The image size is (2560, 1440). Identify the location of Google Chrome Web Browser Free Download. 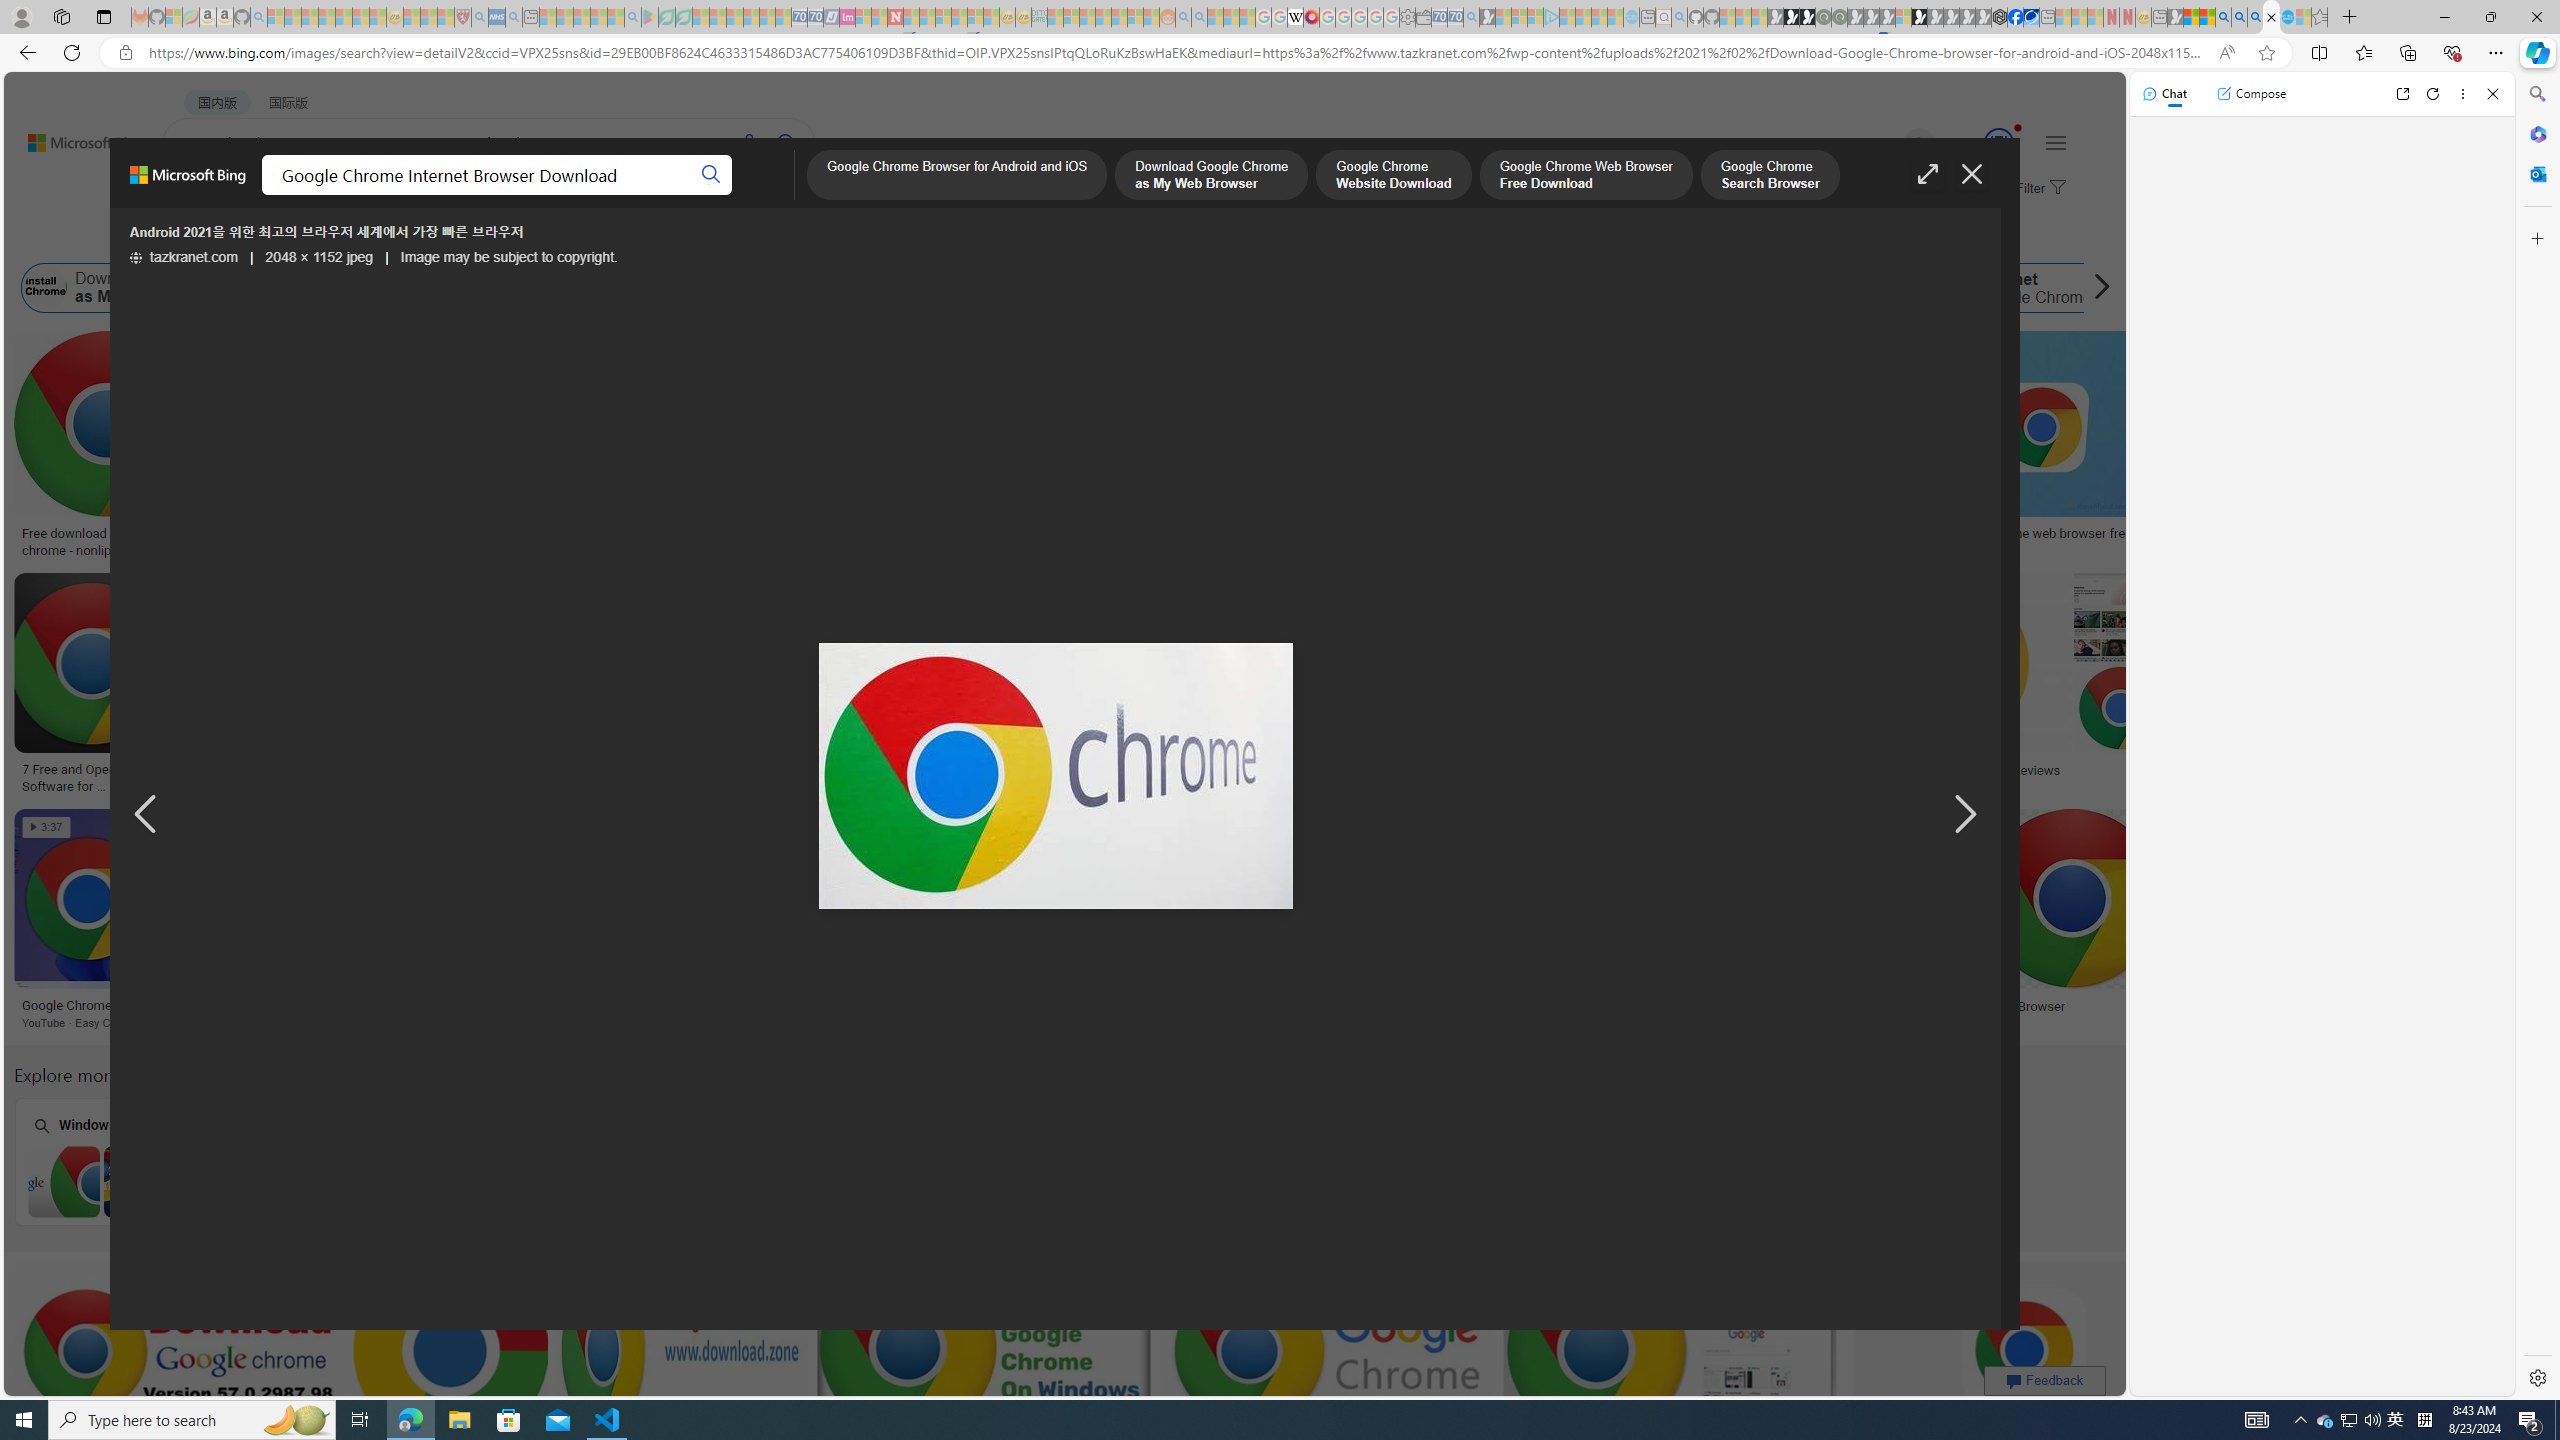
(666, 288).